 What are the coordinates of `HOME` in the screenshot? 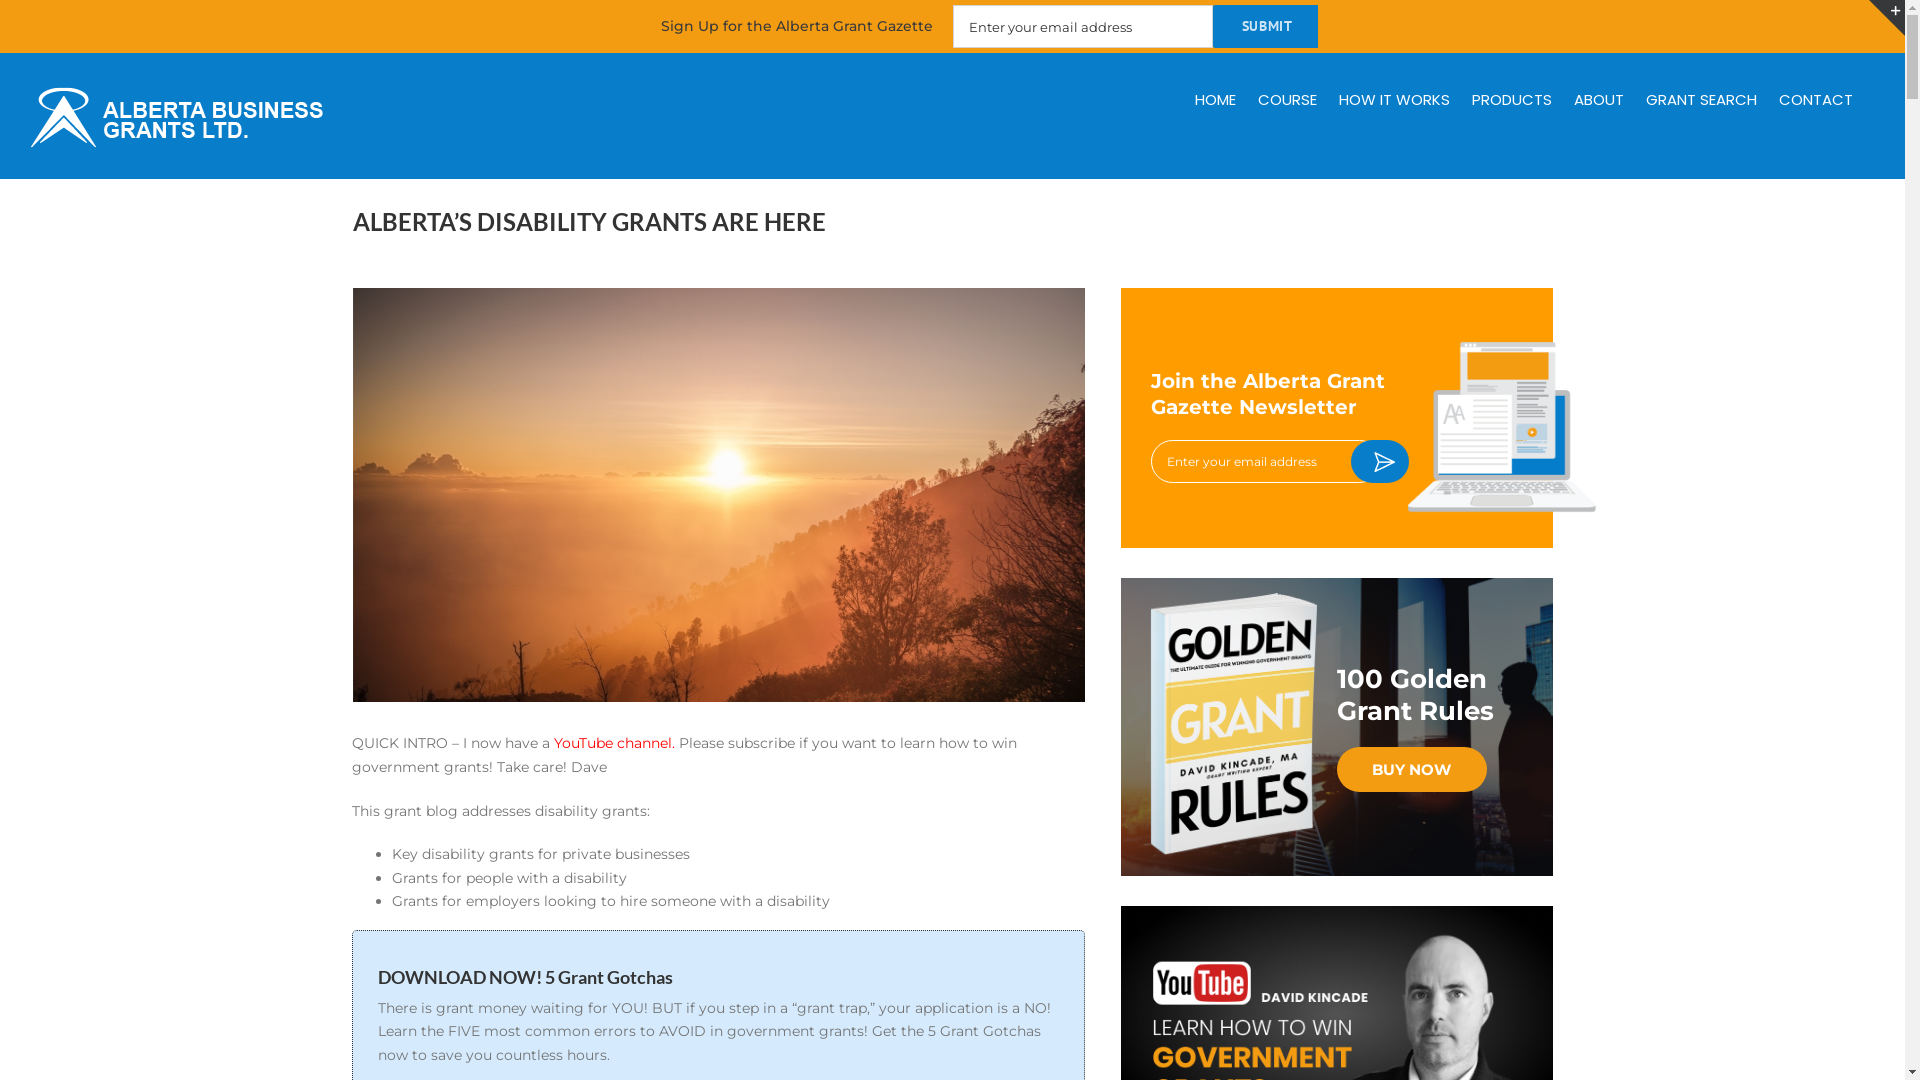 It's located at (1216, 98).